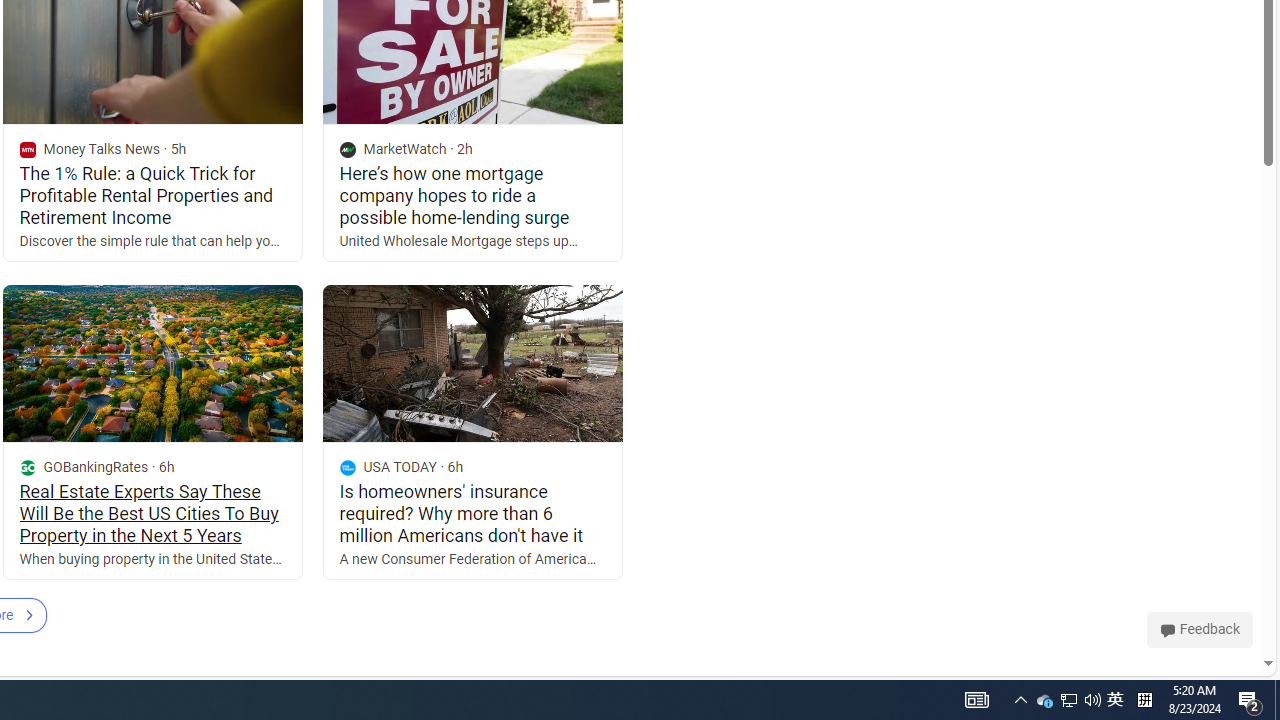  What do you see at coordinates (347, 468) in the screenshot?
I see `Class: index-module__icon--92f11c` at bounding box center [347, 468].